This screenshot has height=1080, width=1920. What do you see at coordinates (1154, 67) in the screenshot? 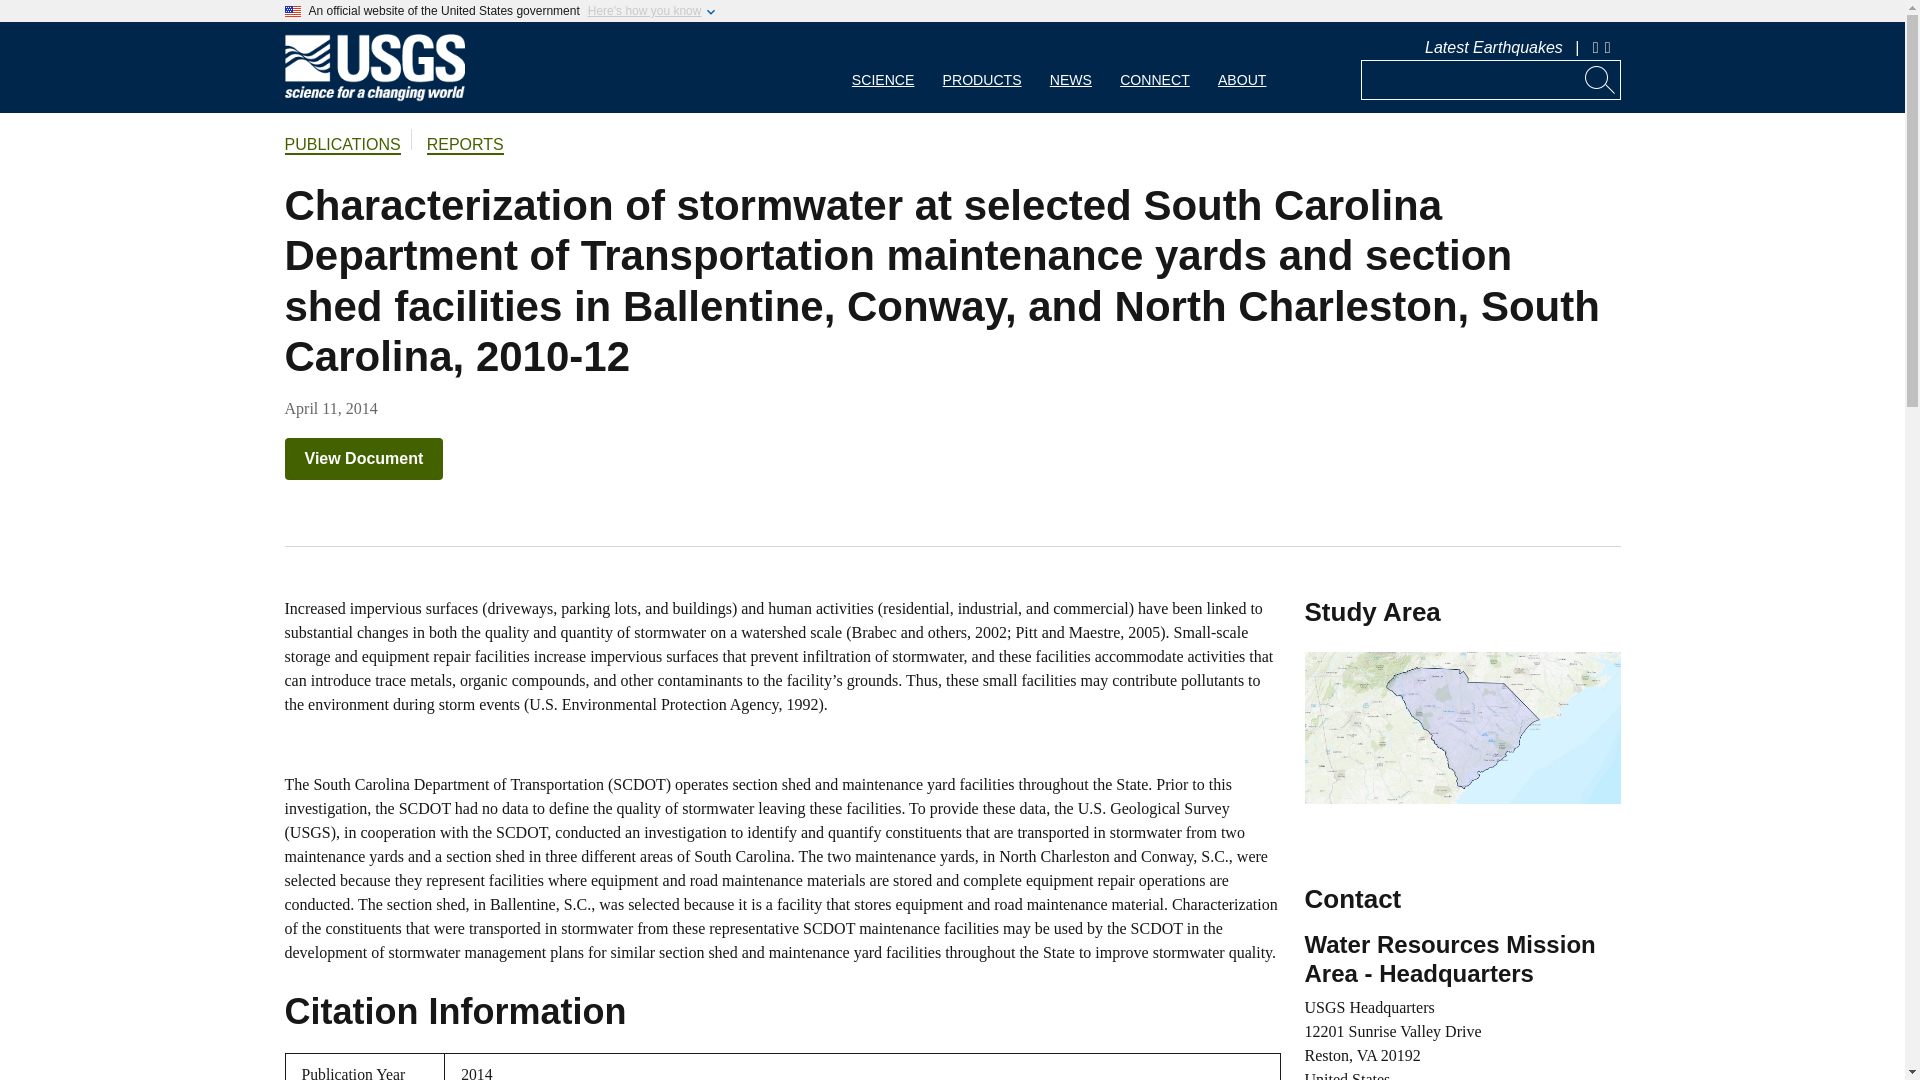
I see `CONNECT` at bounding box center [1154, 67].